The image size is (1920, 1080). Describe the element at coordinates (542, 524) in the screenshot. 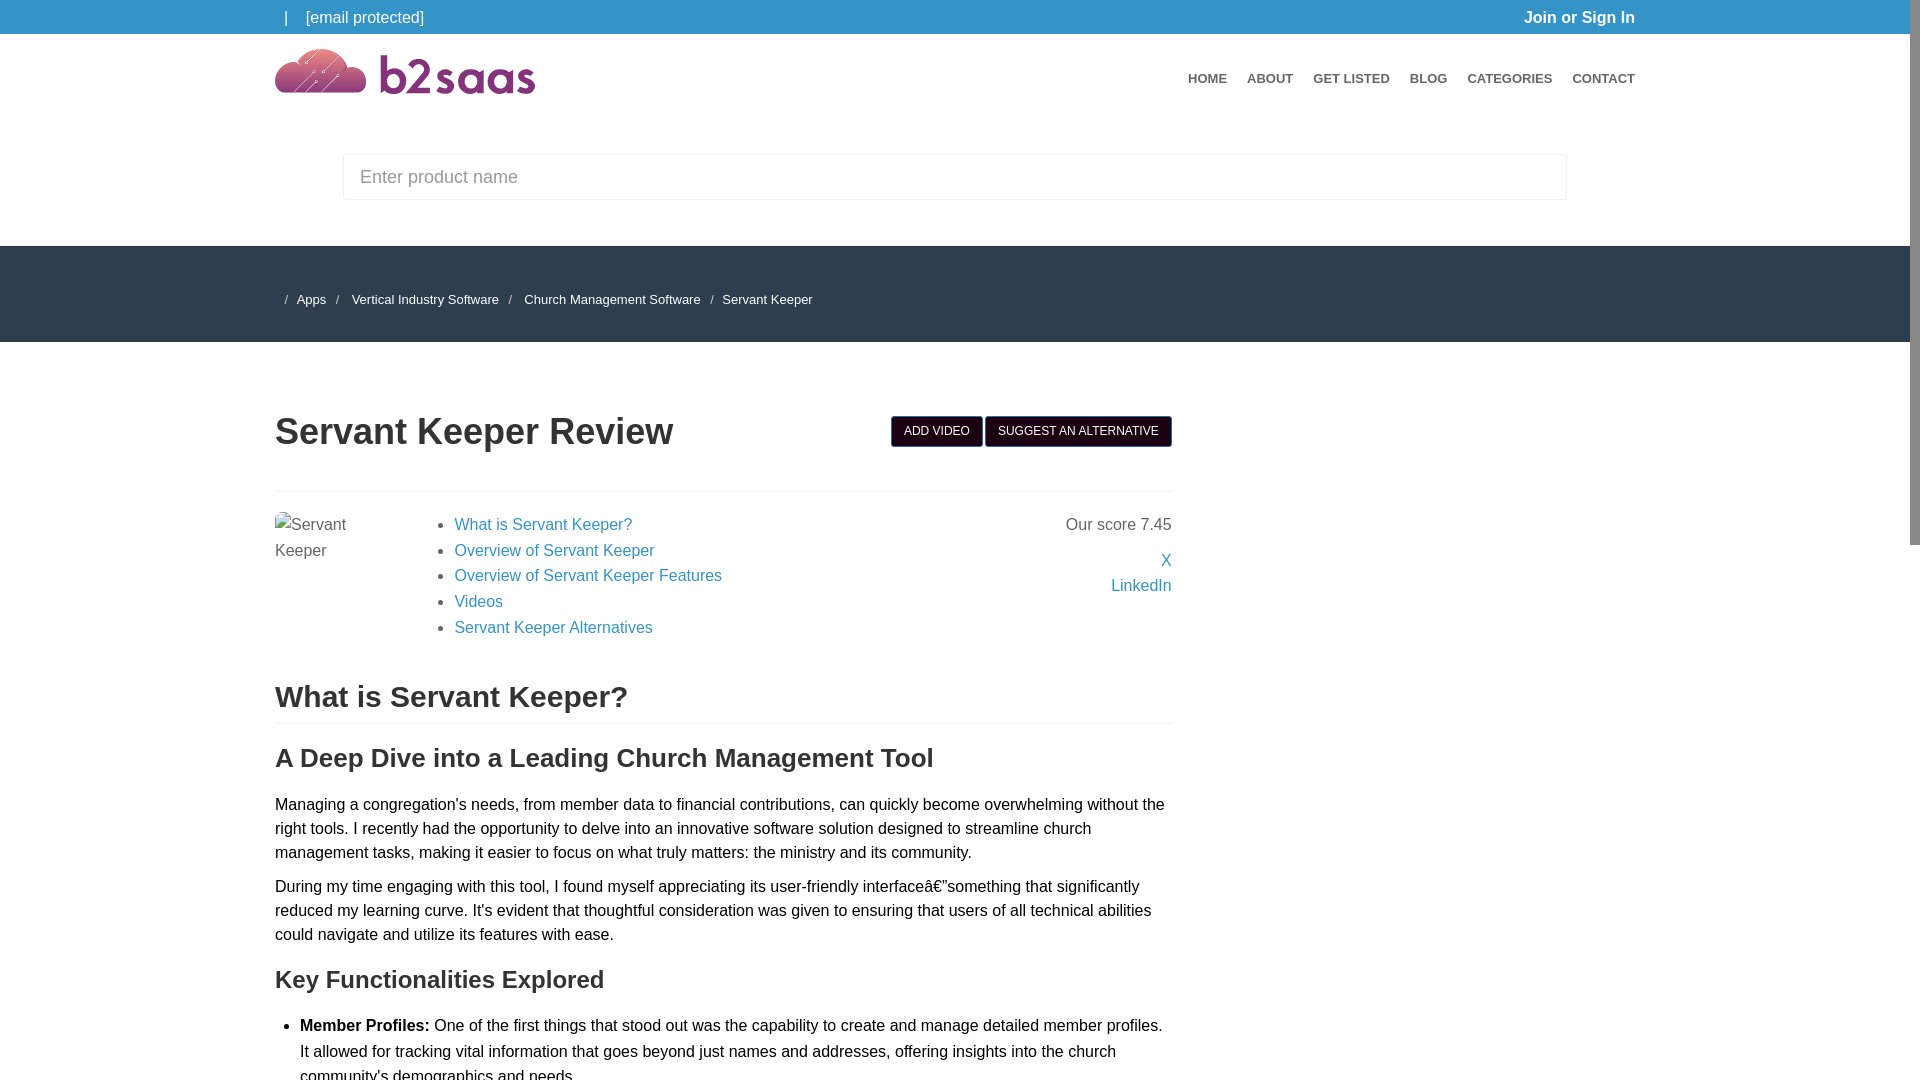

I see `What is Servant Keeper?` at that location.